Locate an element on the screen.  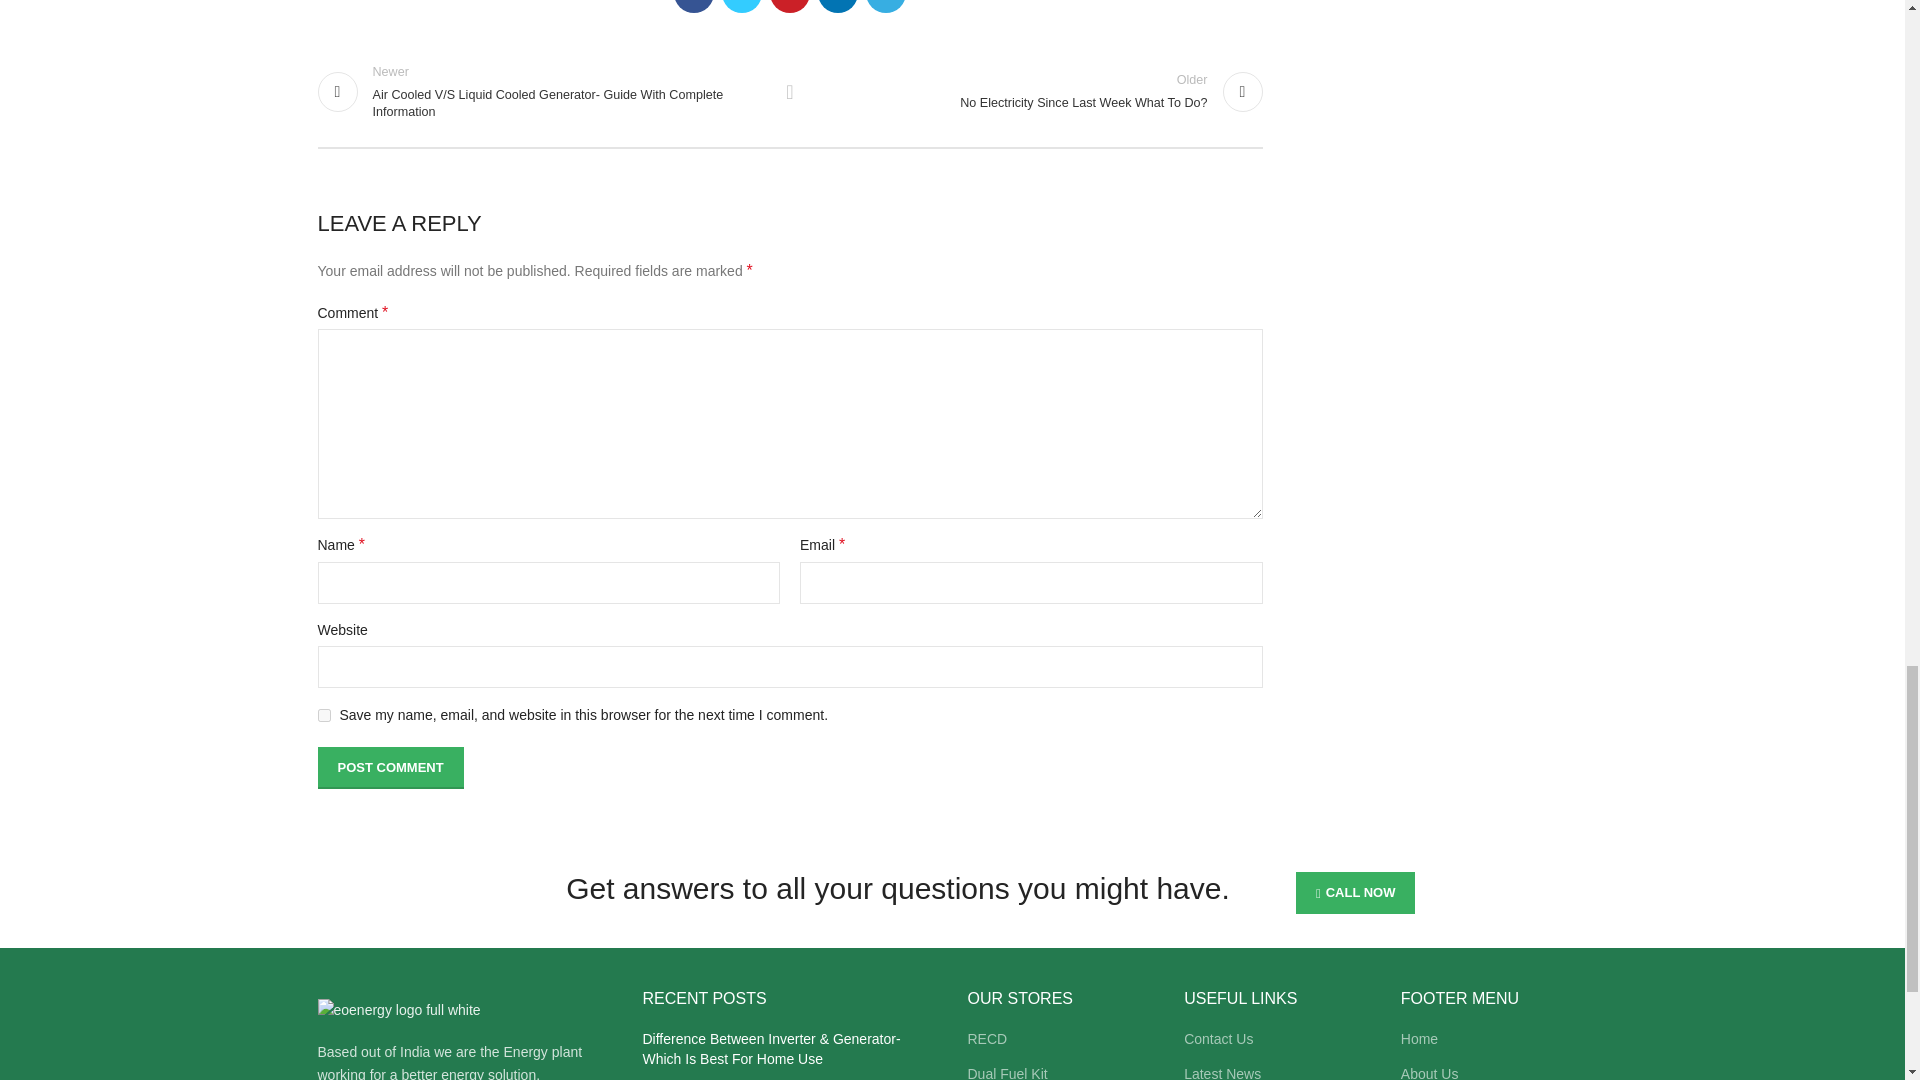
Post Comment is located at coordinates (391, 768).